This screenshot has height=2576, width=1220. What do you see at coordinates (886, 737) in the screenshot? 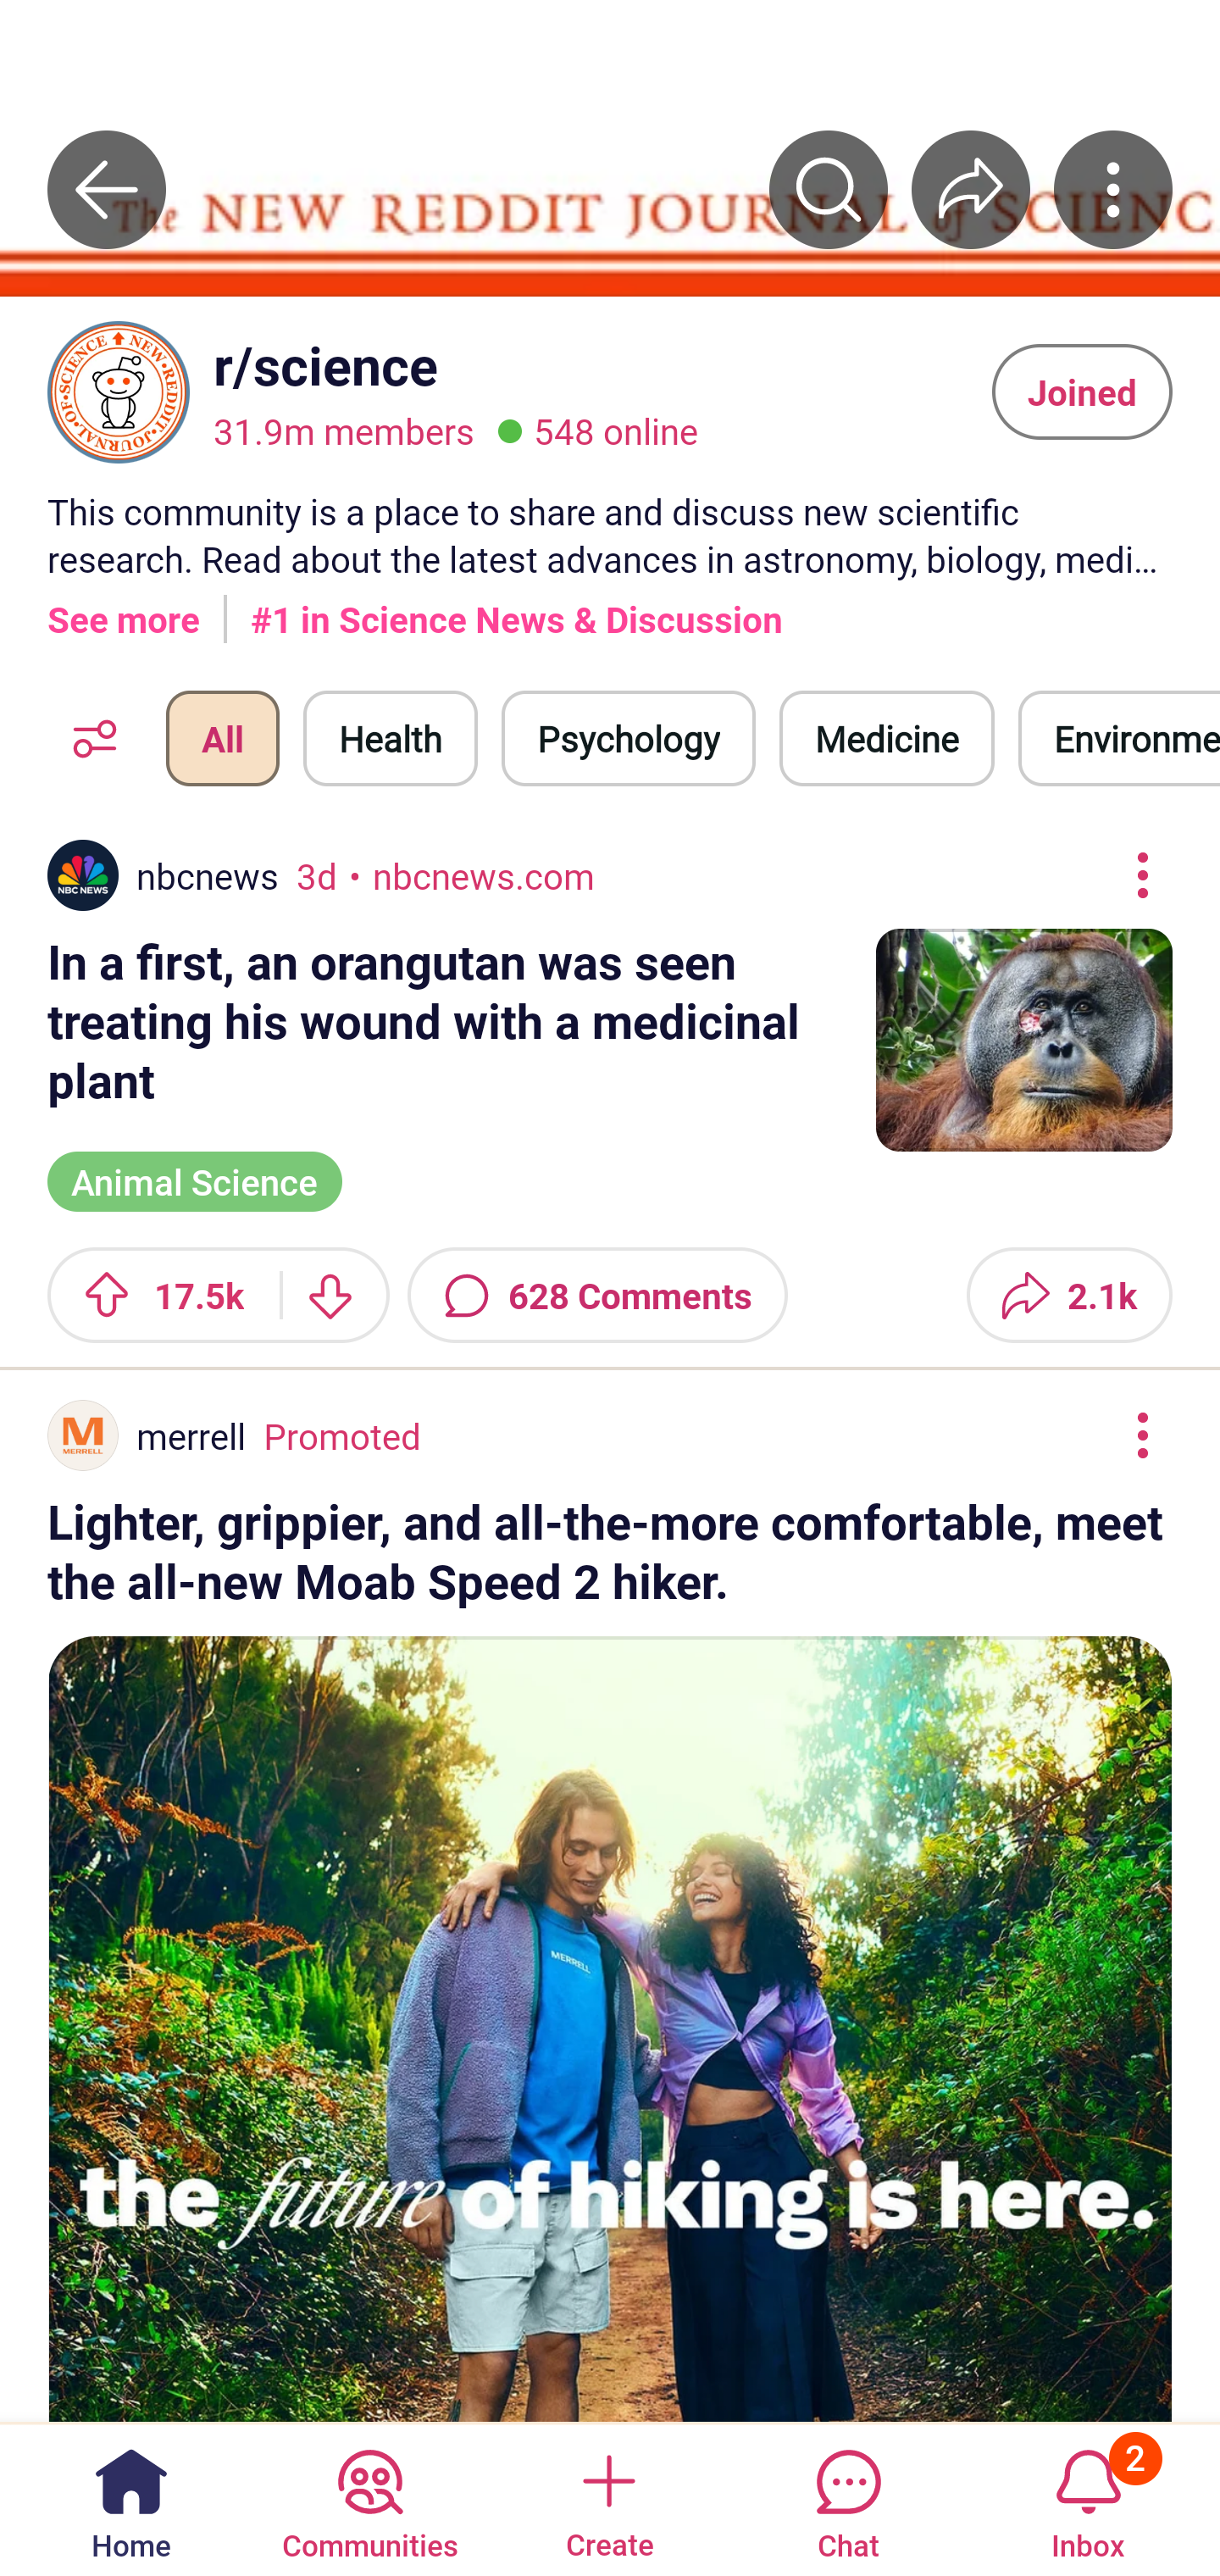
I see `Medicine` at bounding box center [886, 737].